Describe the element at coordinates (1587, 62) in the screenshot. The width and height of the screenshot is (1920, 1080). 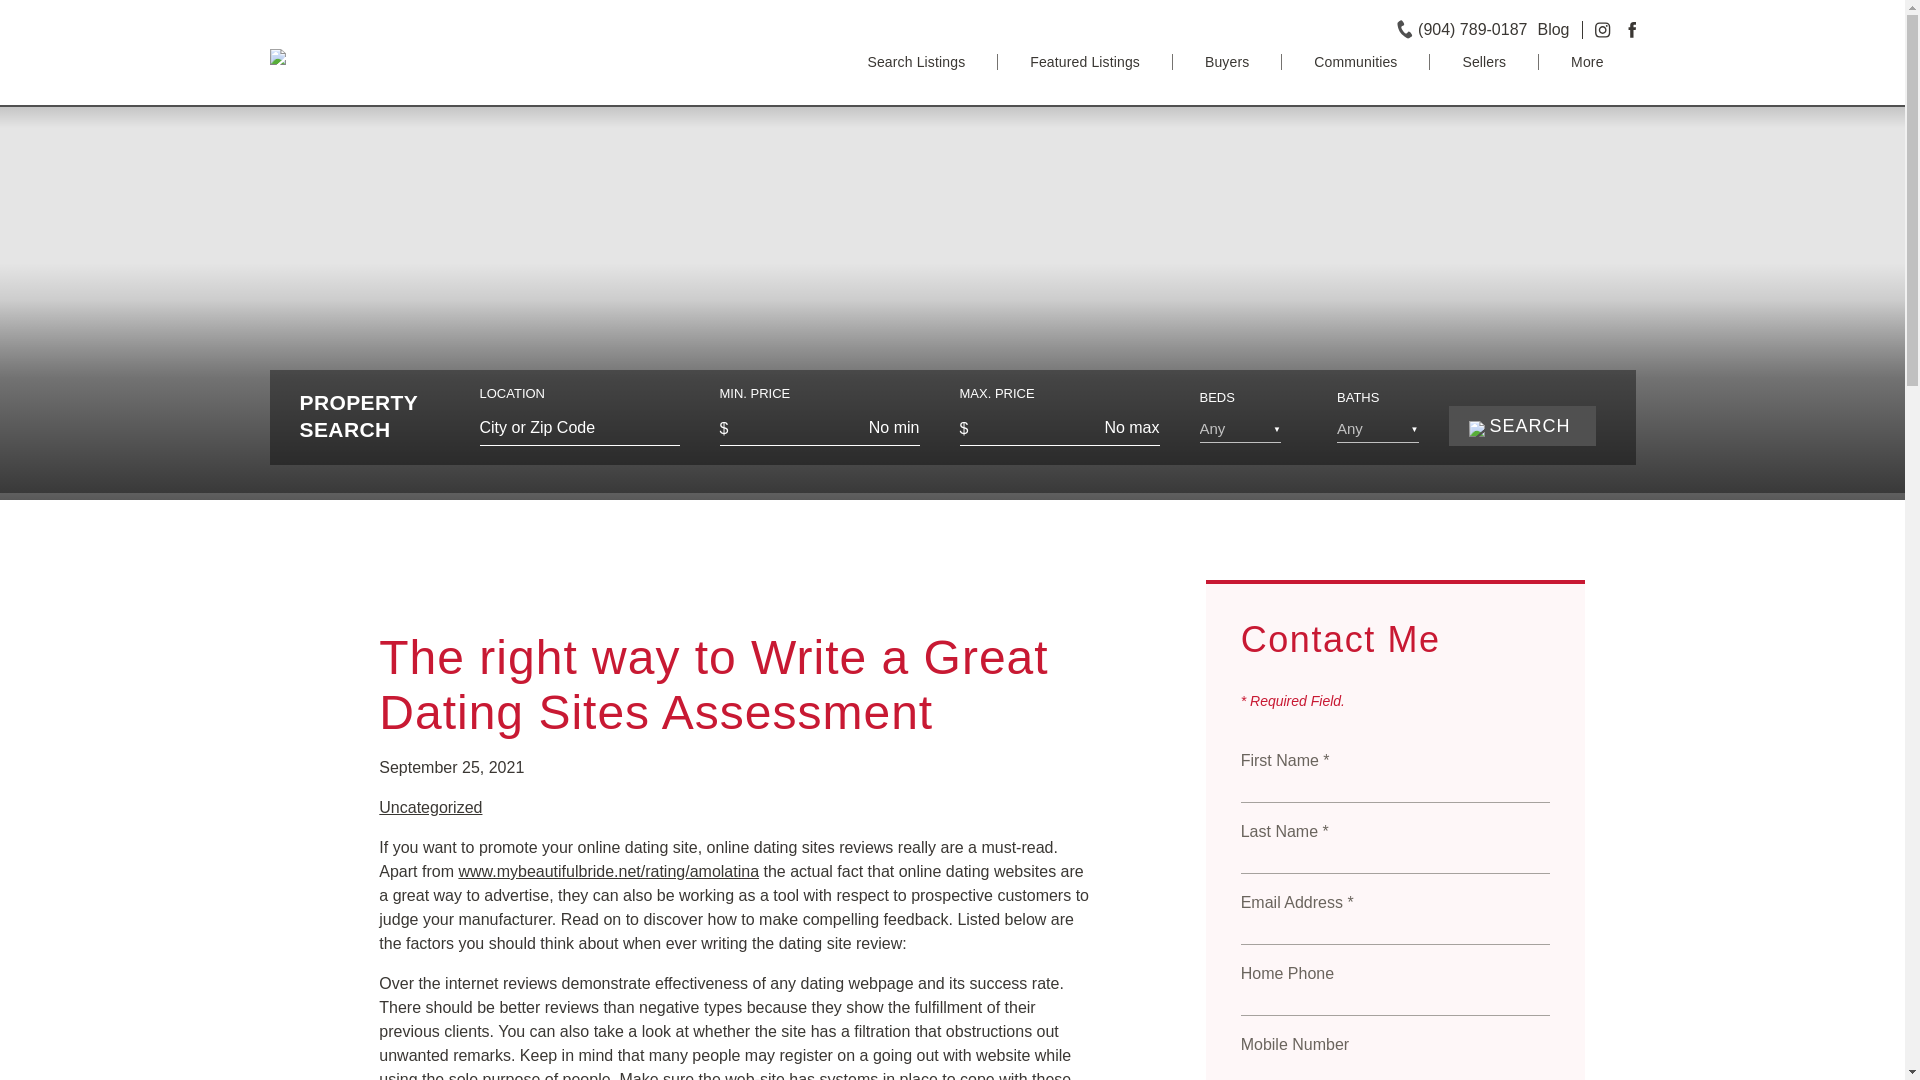
I see `More` at that location.